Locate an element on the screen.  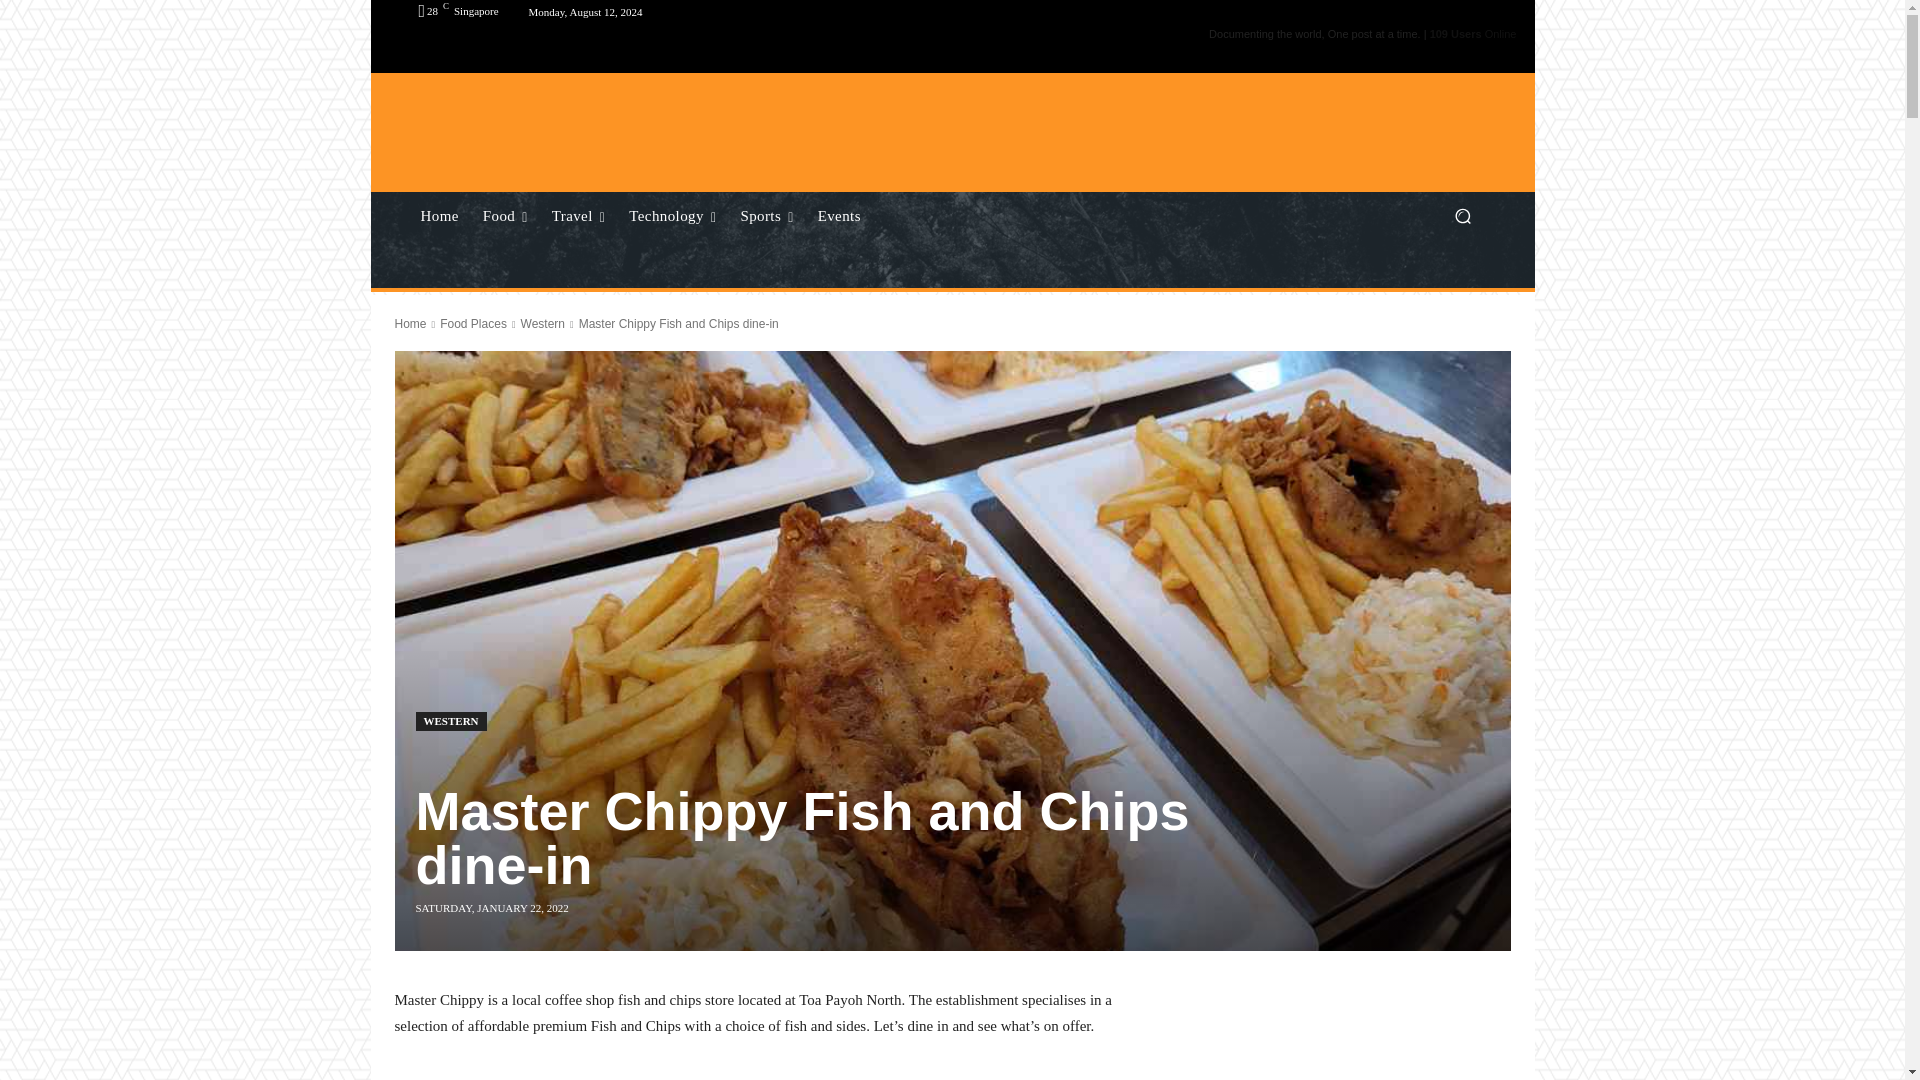
109 Users Online is located at coordinates (1473, 34).